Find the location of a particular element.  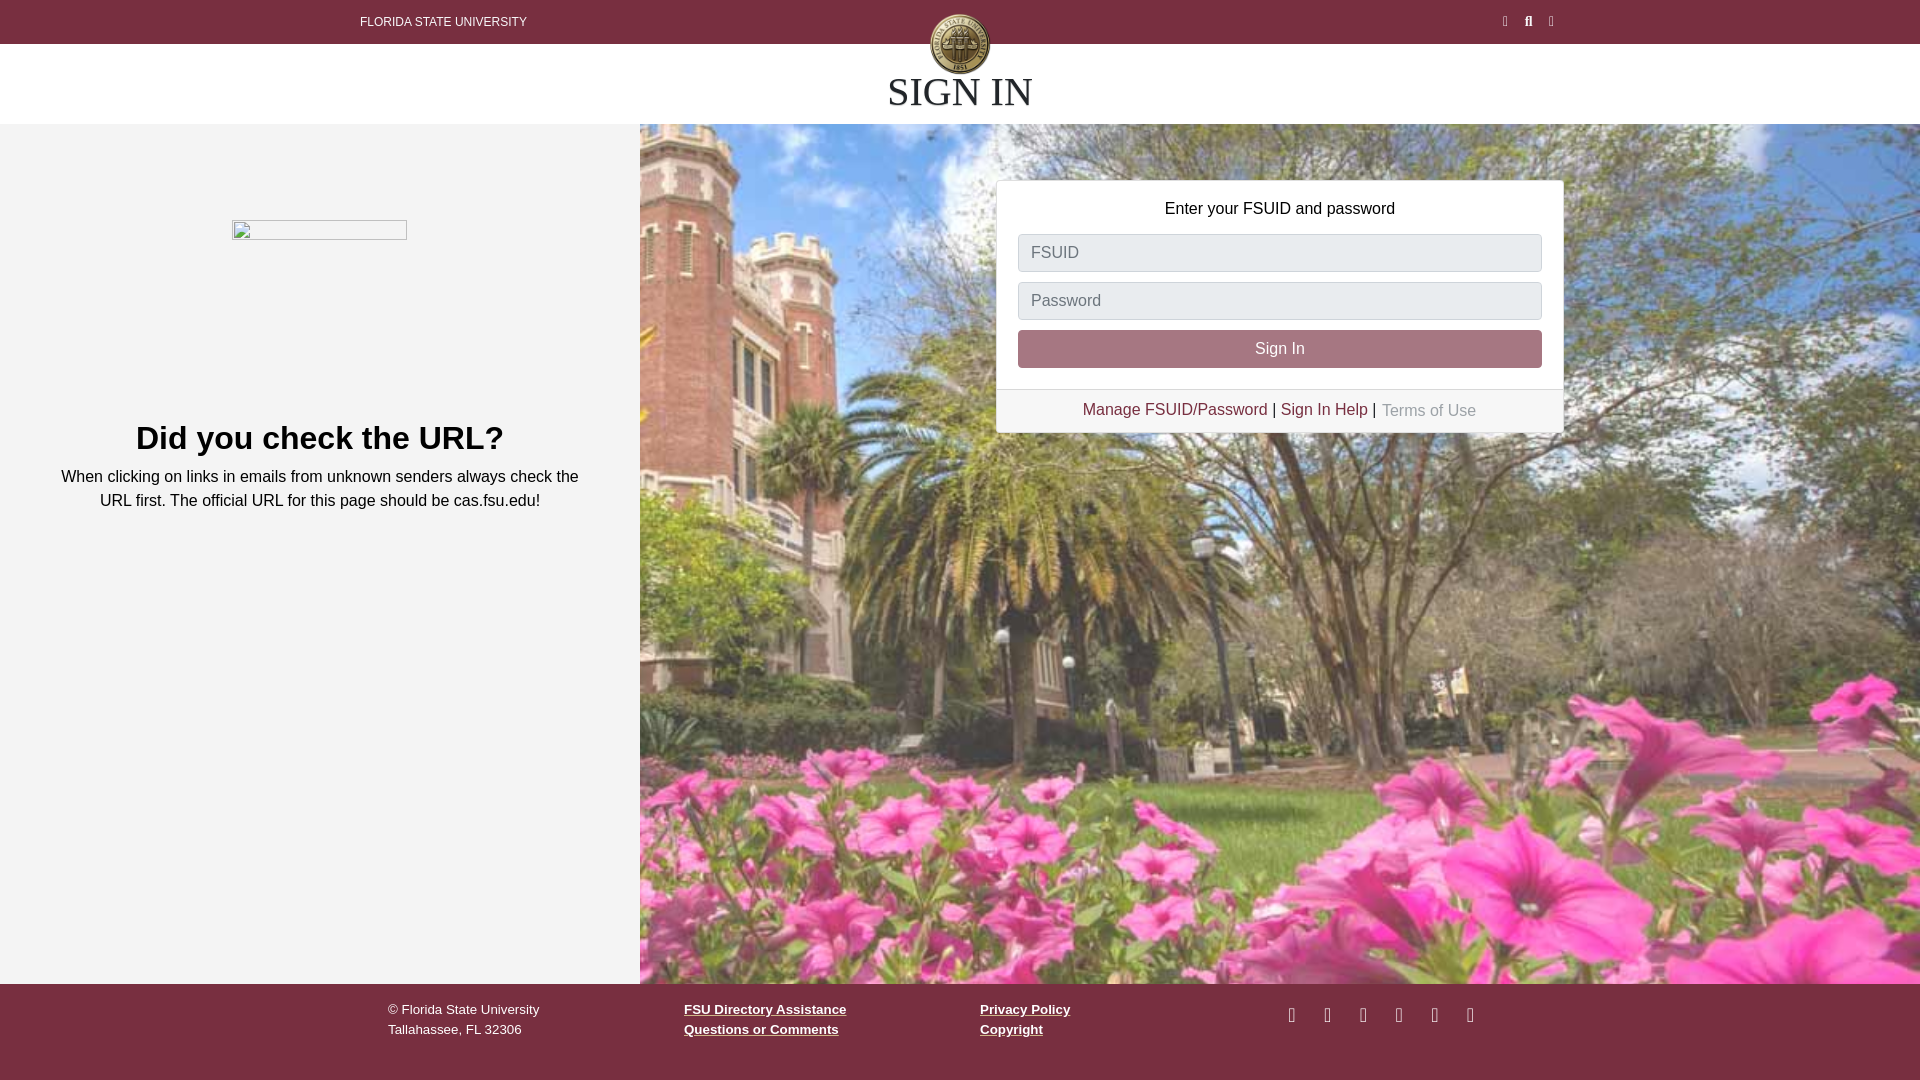

FSU Social Media is located at coordinates (1470, 1015).